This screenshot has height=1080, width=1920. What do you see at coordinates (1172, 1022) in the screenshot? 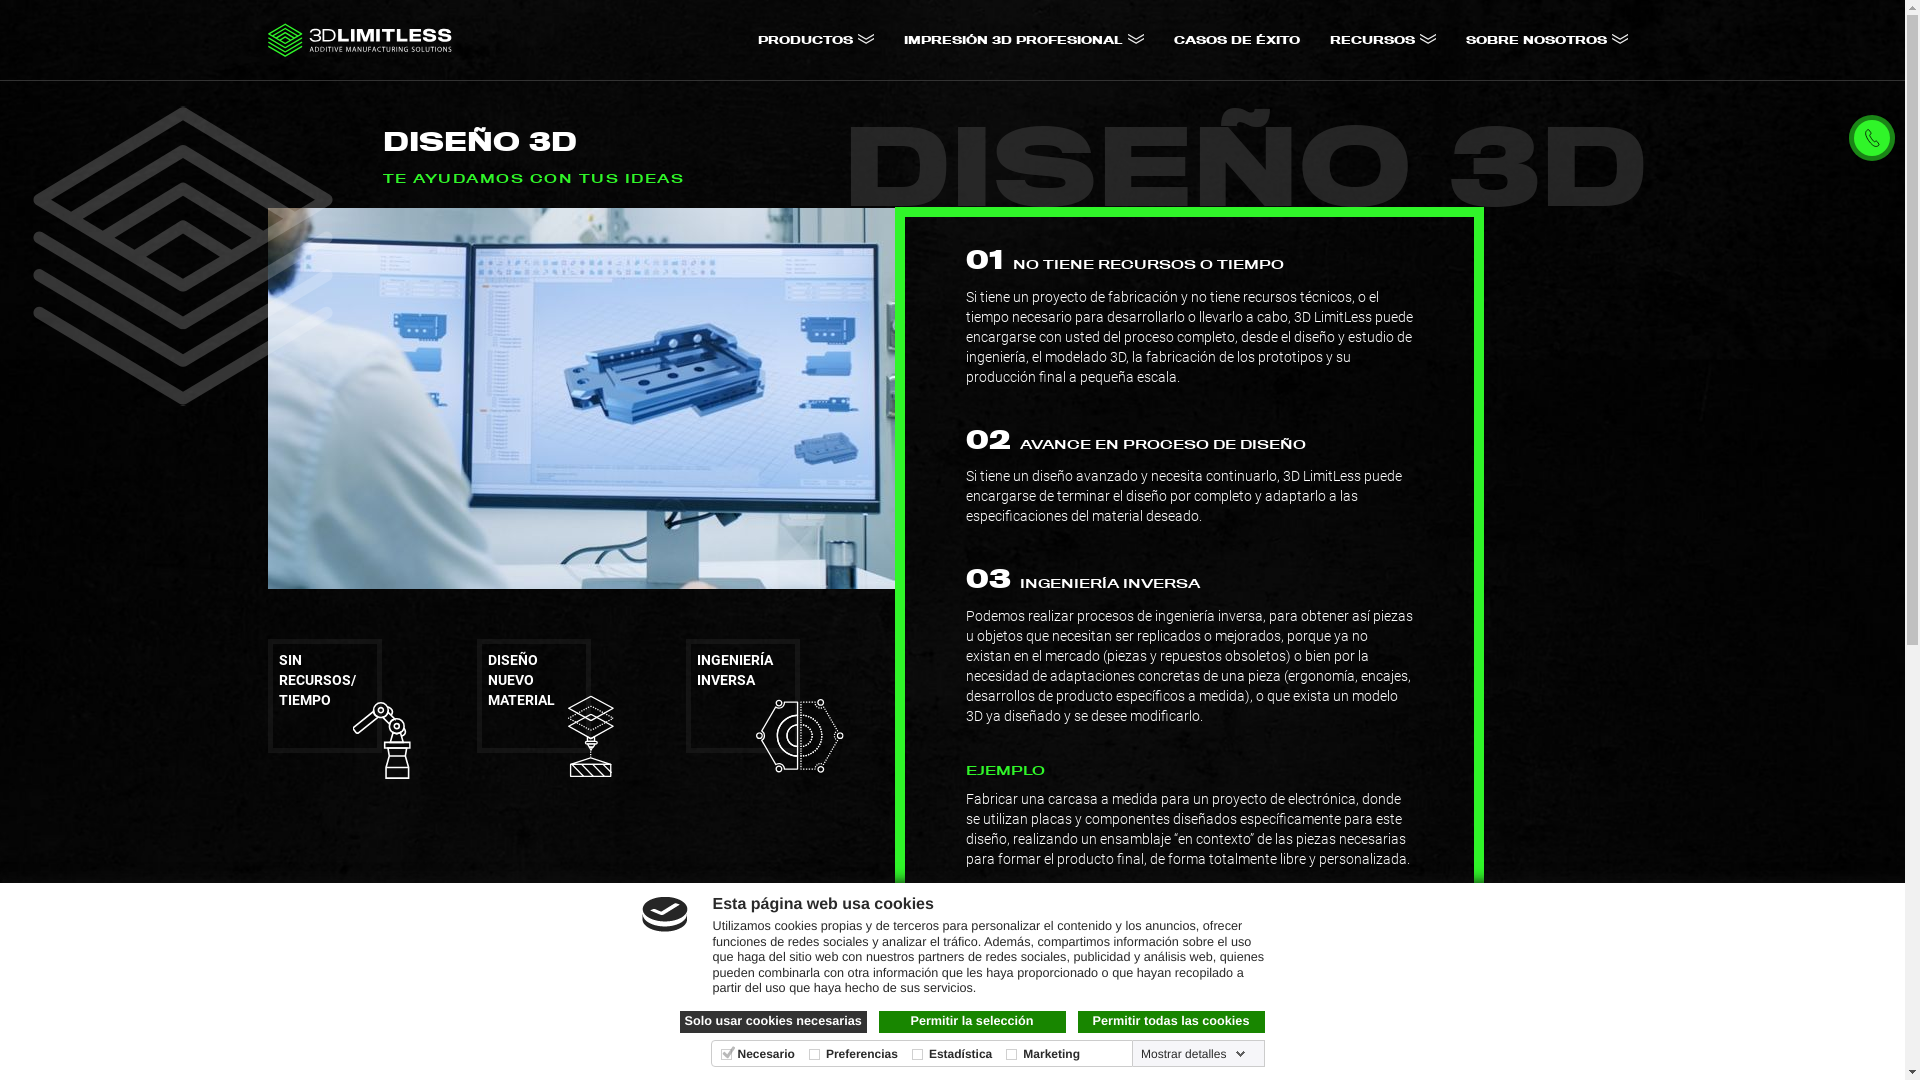
I see `Permitir todas las cookies` at bounding box center [1172, 1022].